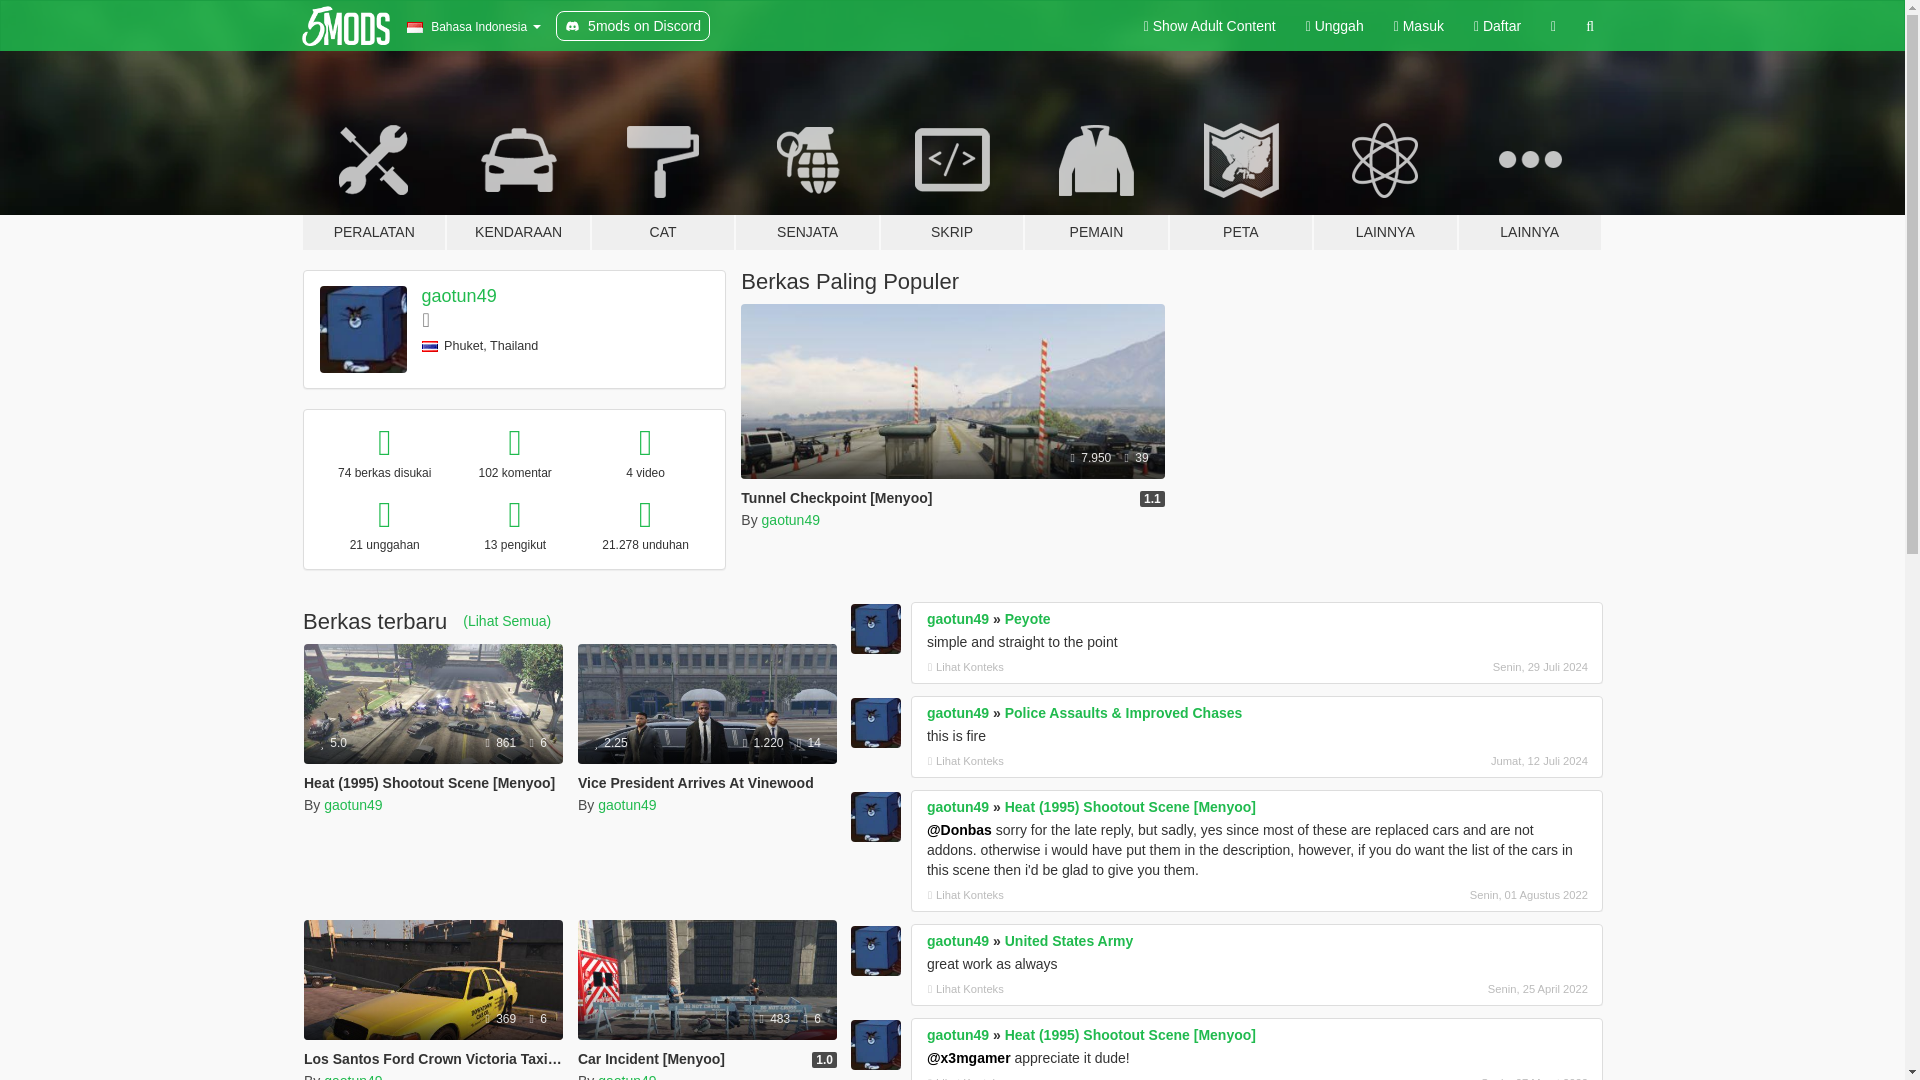 The height and width of the screenshot is (1080, 1920). I want to click on Masuk, so click(1418, 26).